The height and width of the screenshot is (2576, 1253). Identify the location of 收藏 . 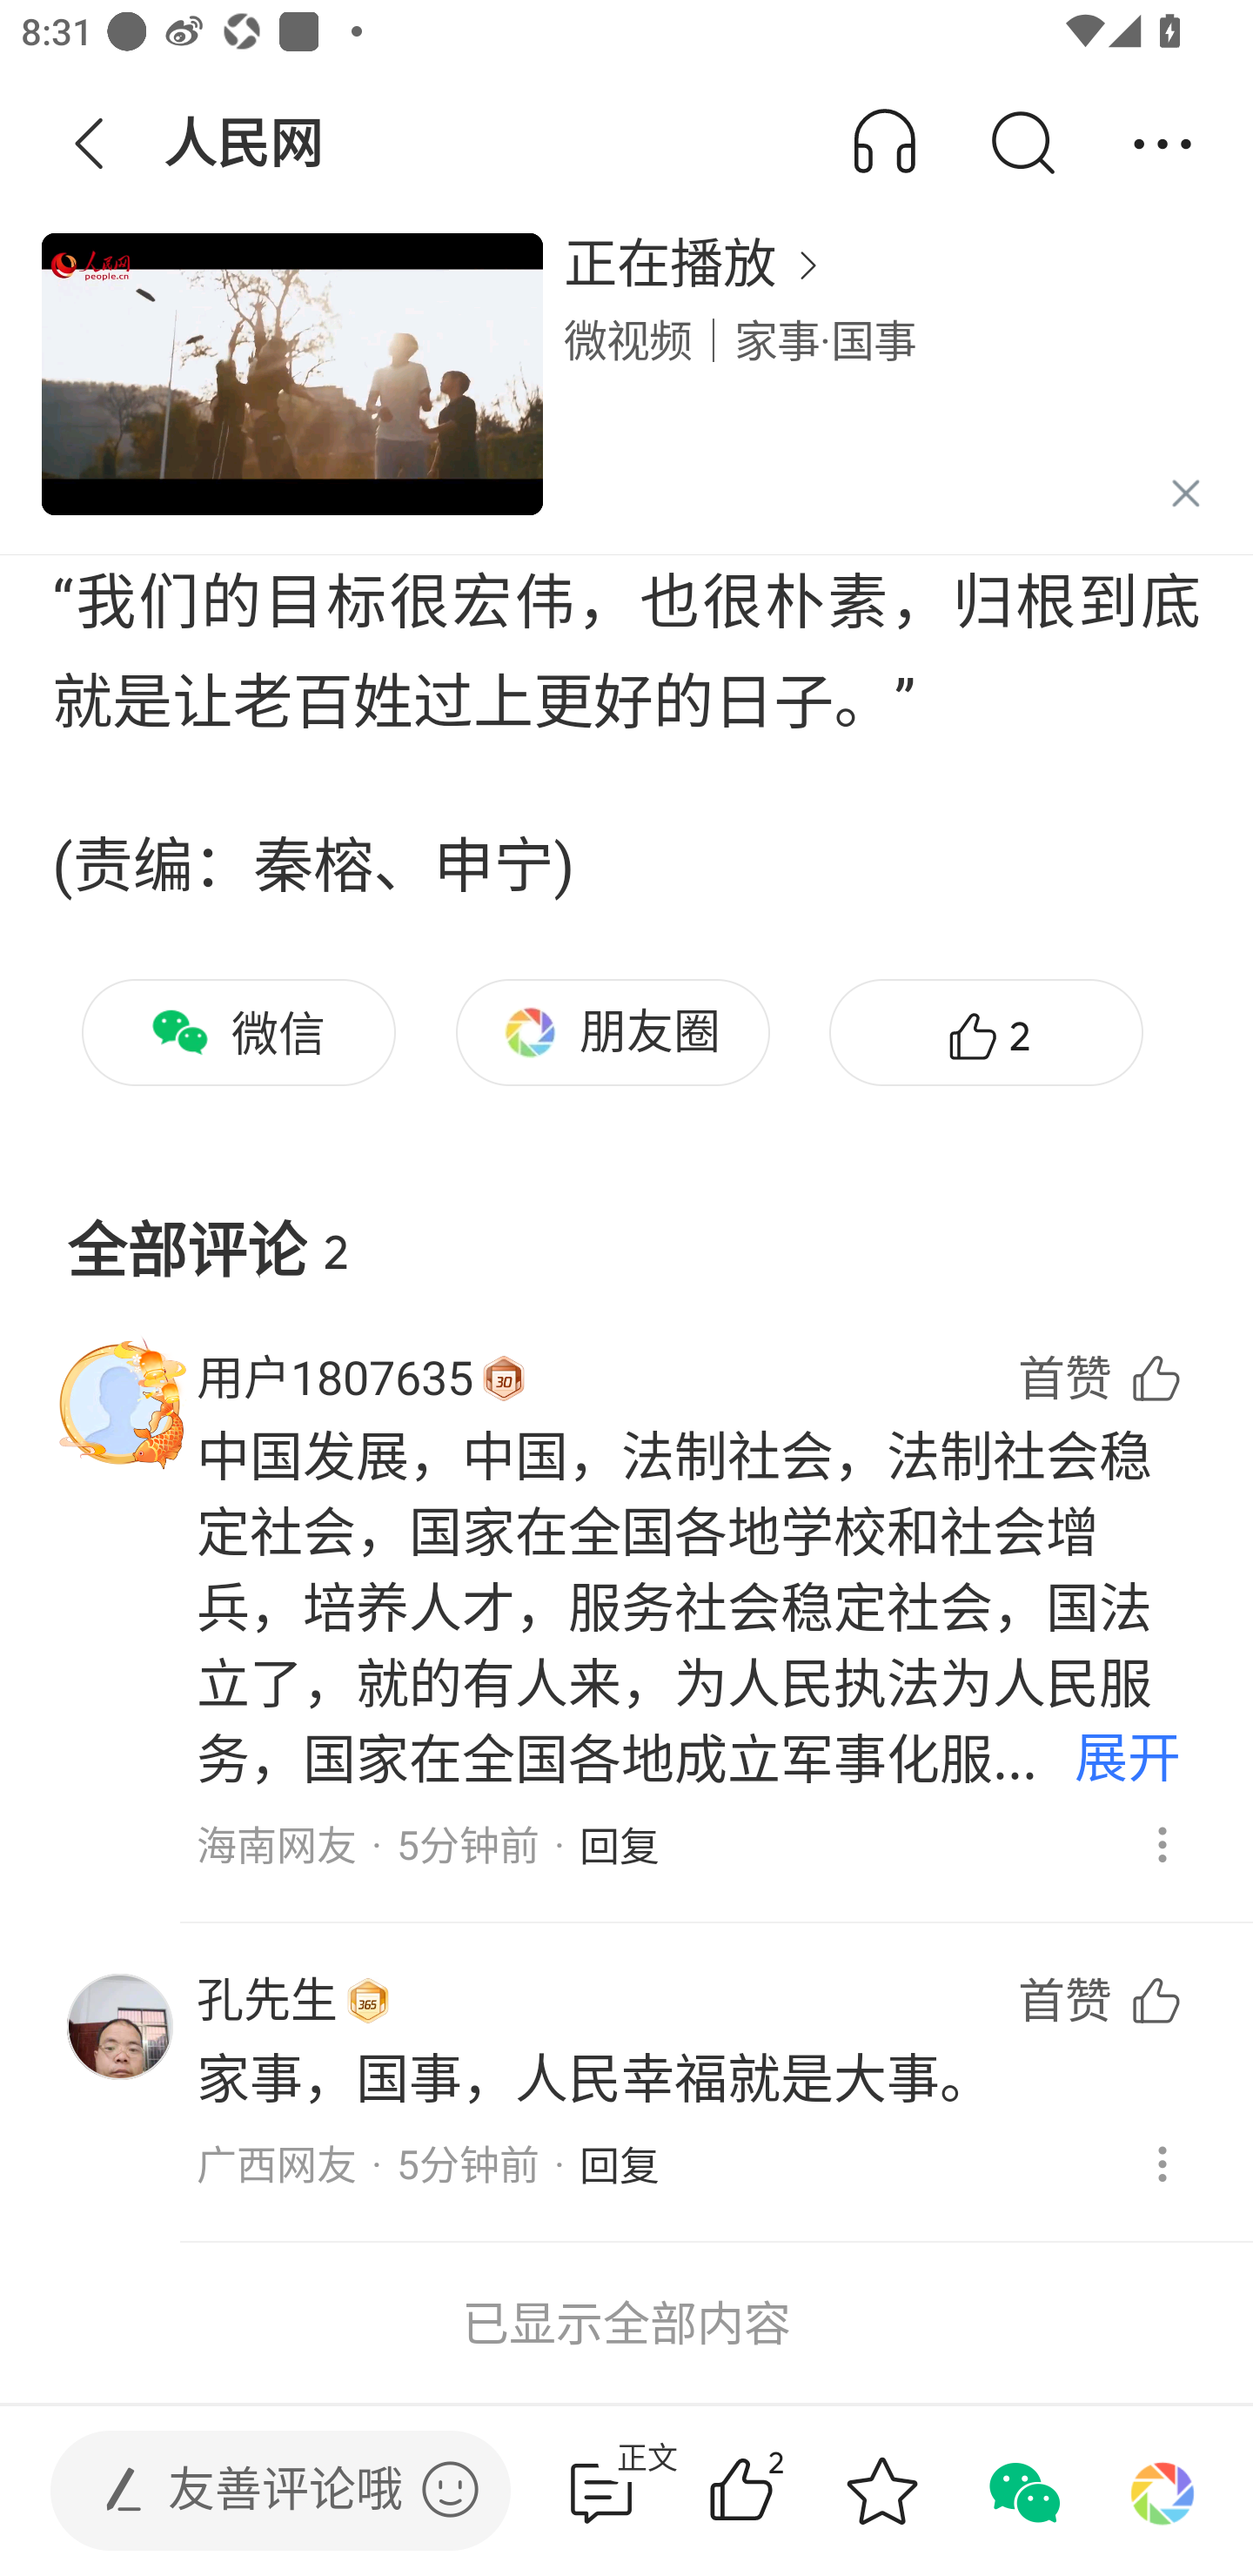
(881, 2491).